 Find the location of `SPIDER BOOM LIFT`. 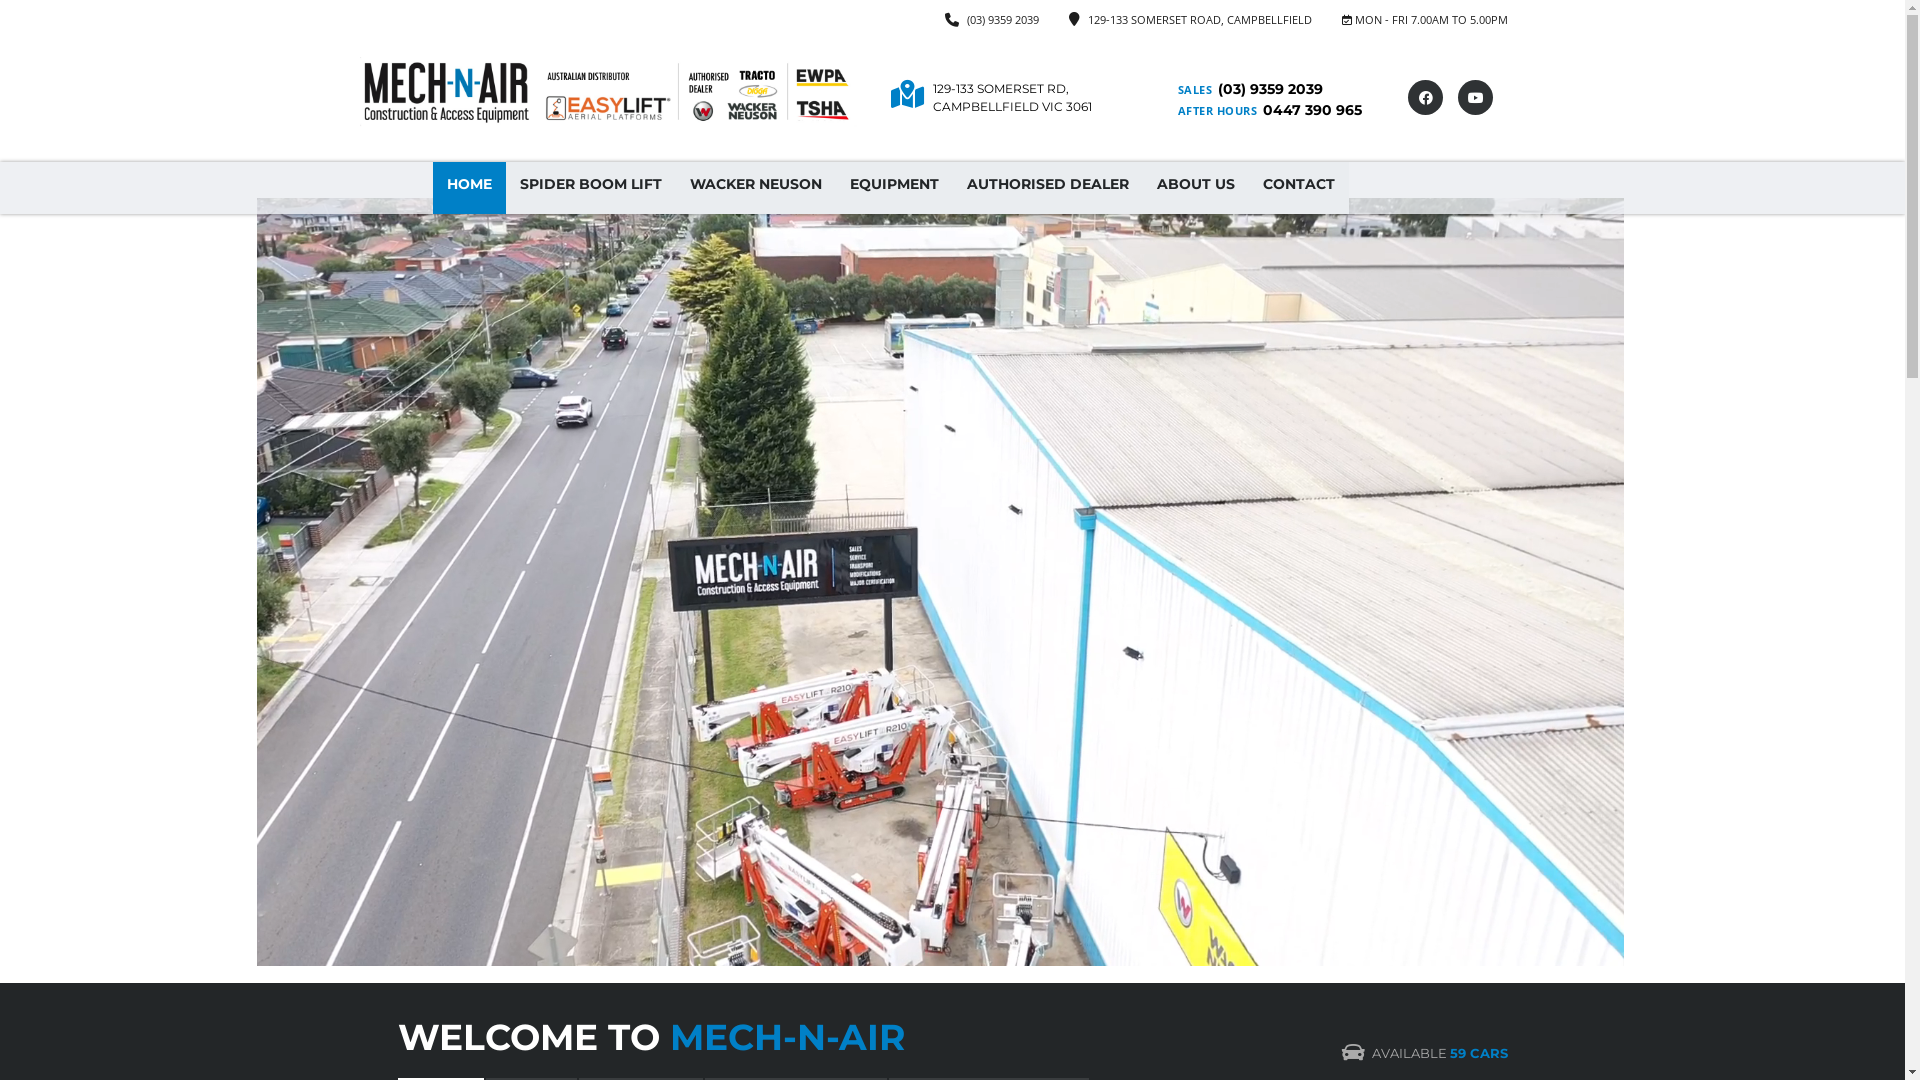

SPIDER BOOM LIFT is located at coordinates (591, 188).